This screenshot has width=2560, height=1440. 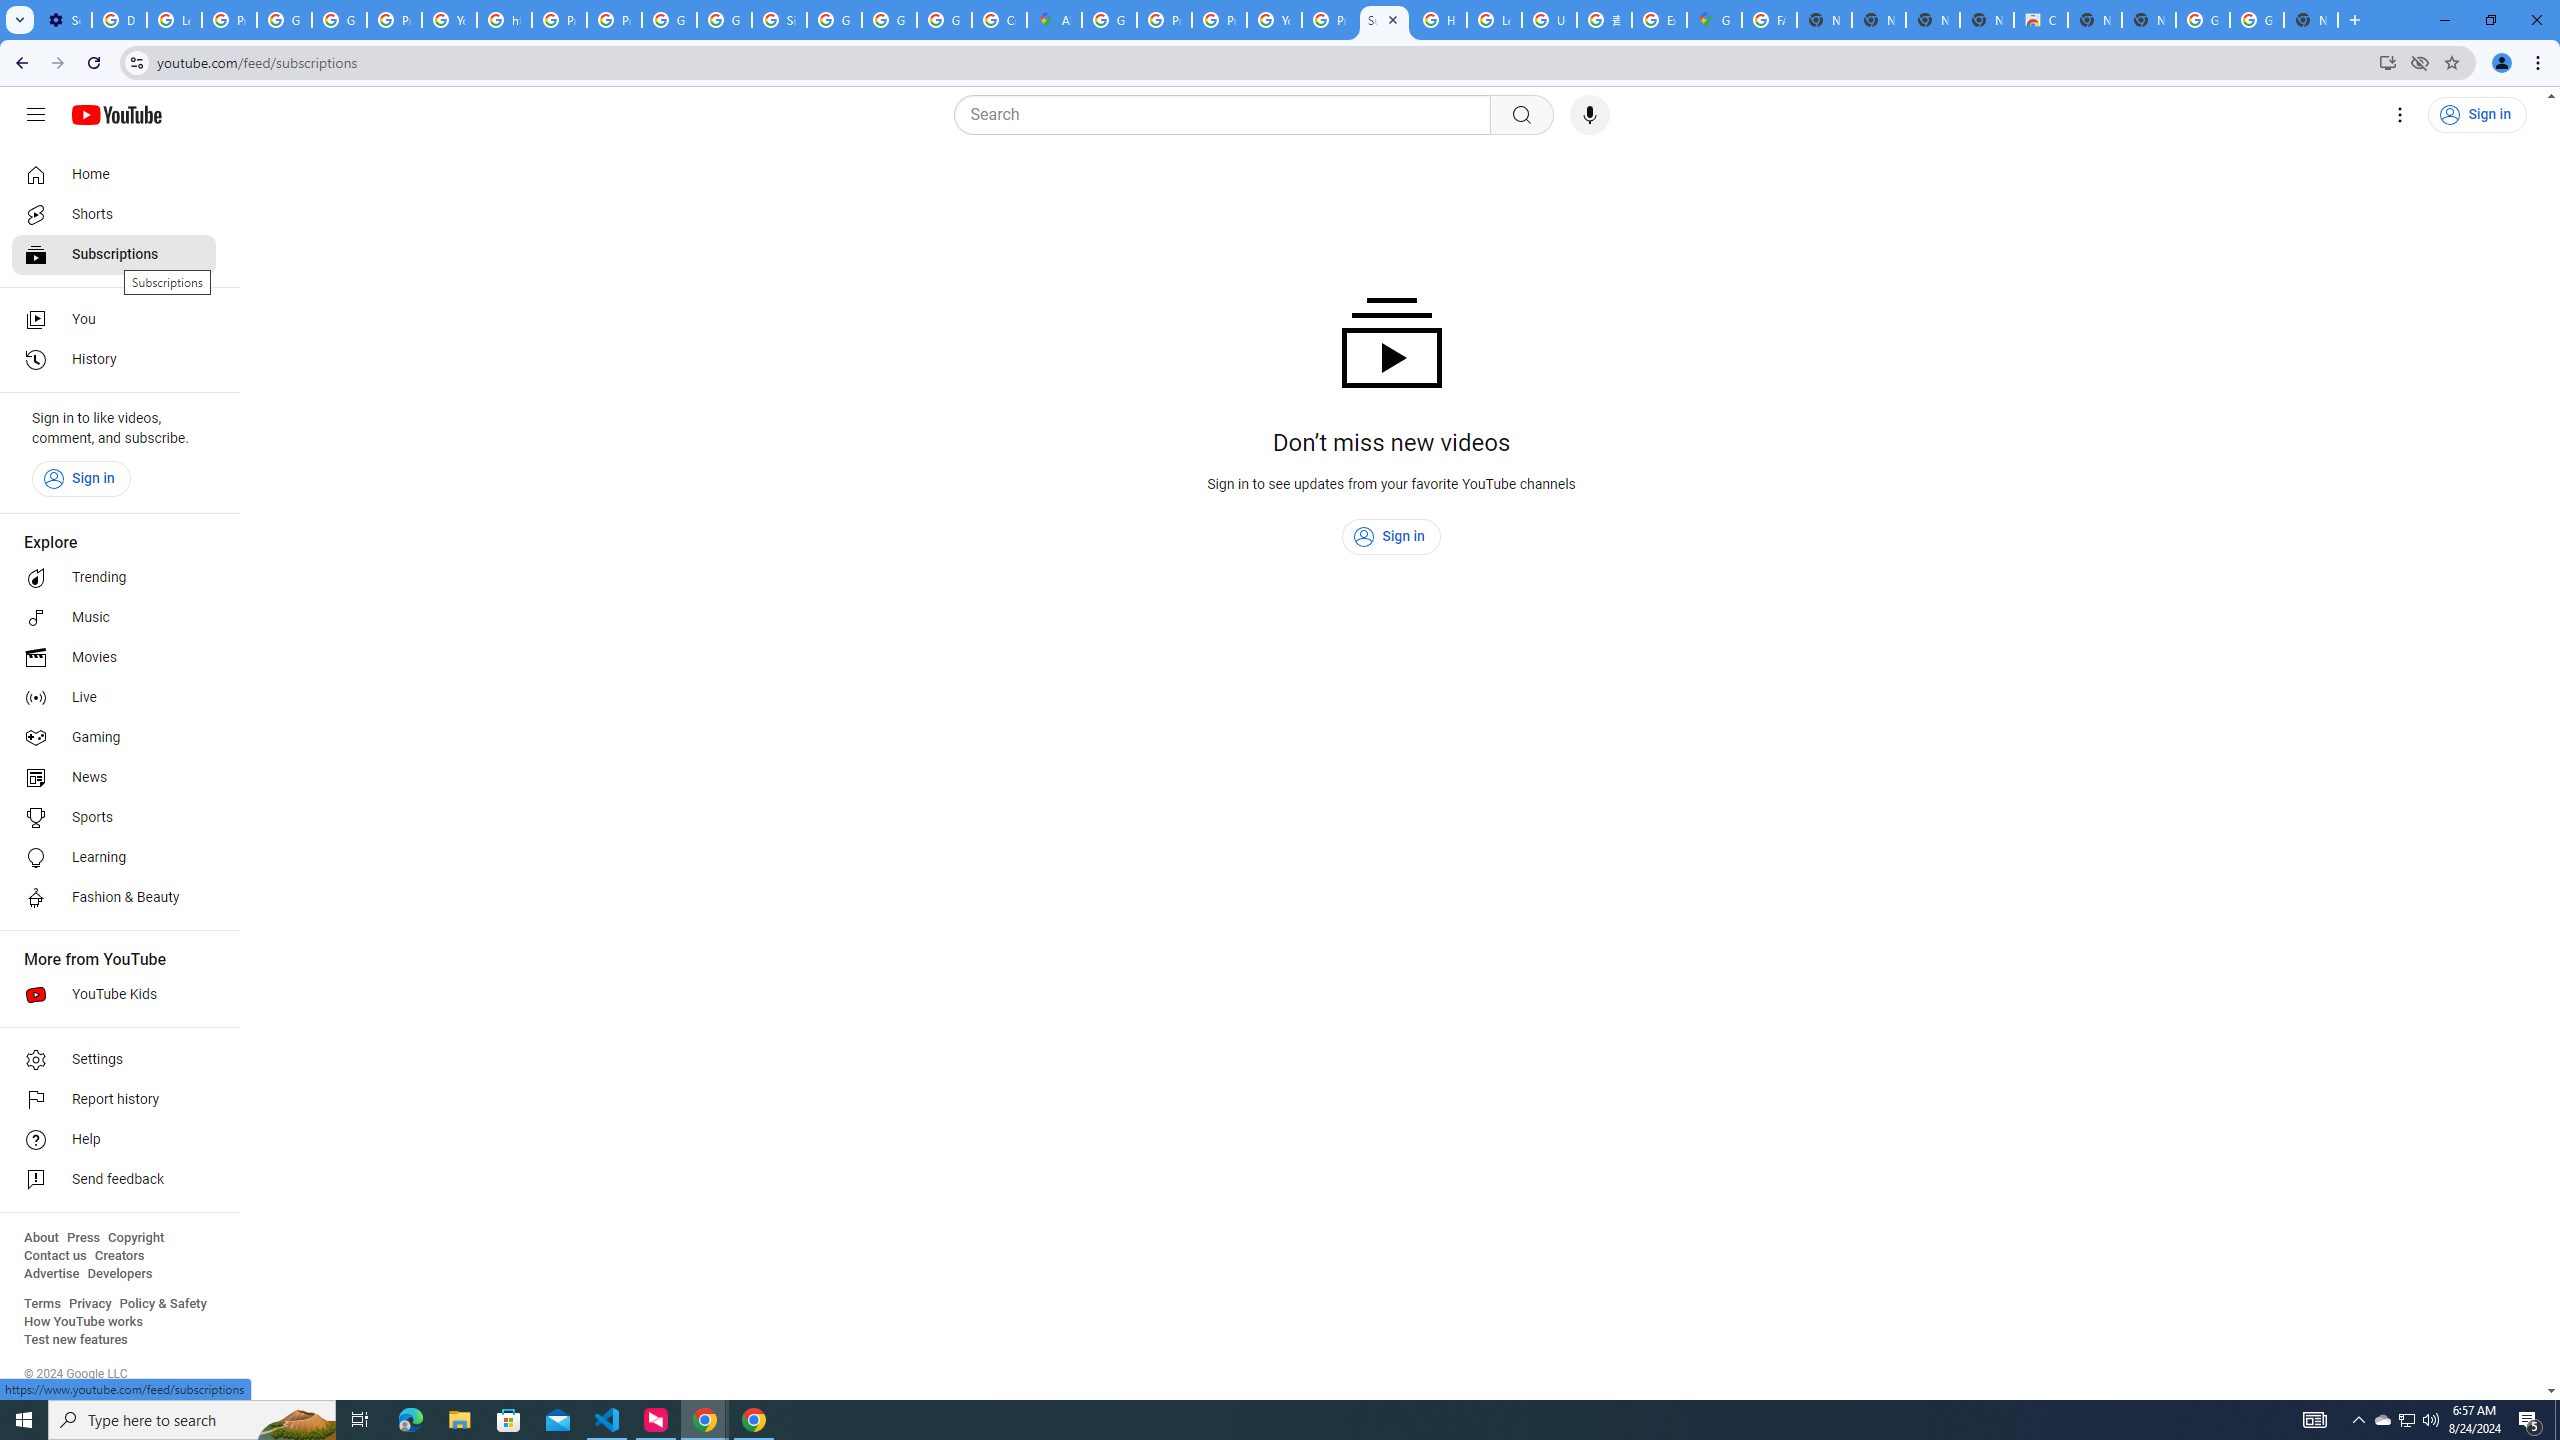 I want to click on Sign in - Google Accounts, so click(x=779, y=20).